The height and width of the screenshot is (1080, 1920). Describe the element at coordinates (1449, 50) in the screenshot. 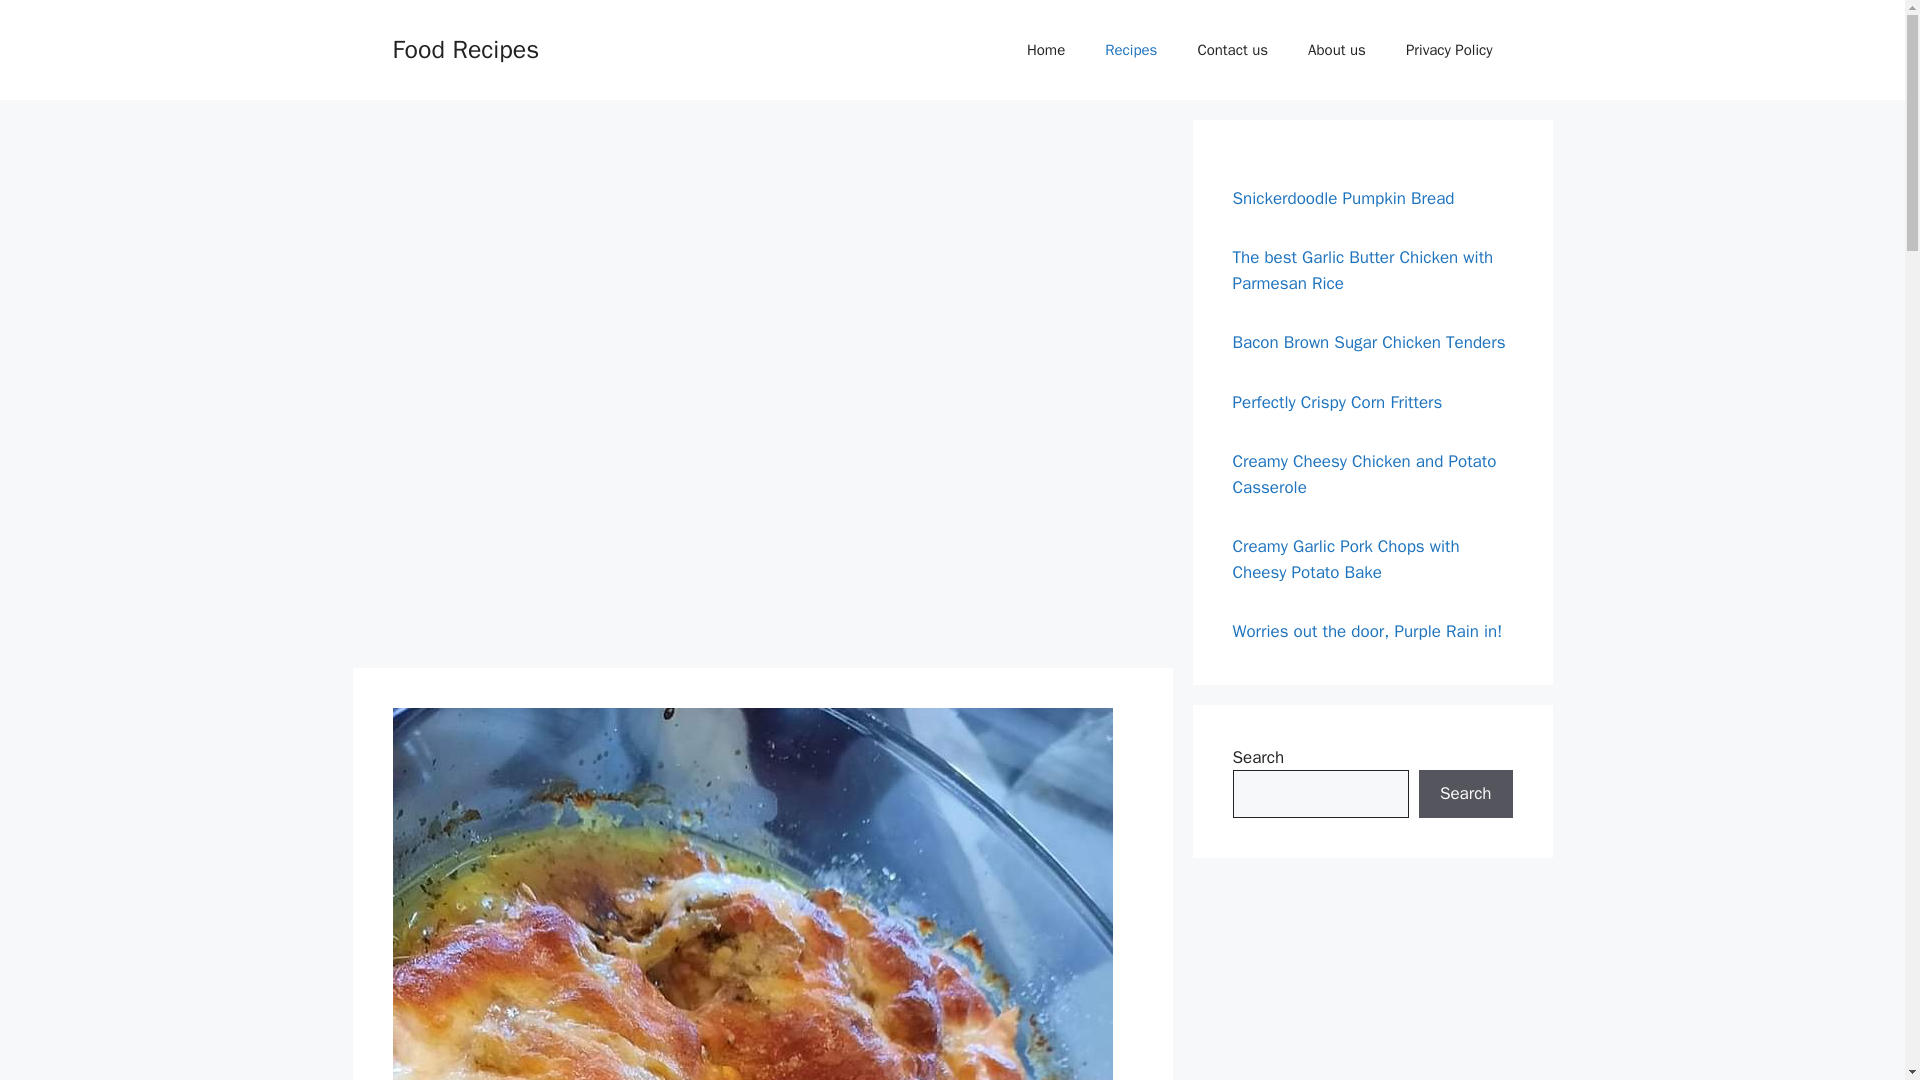

I see `Privacy Policy` at that location.